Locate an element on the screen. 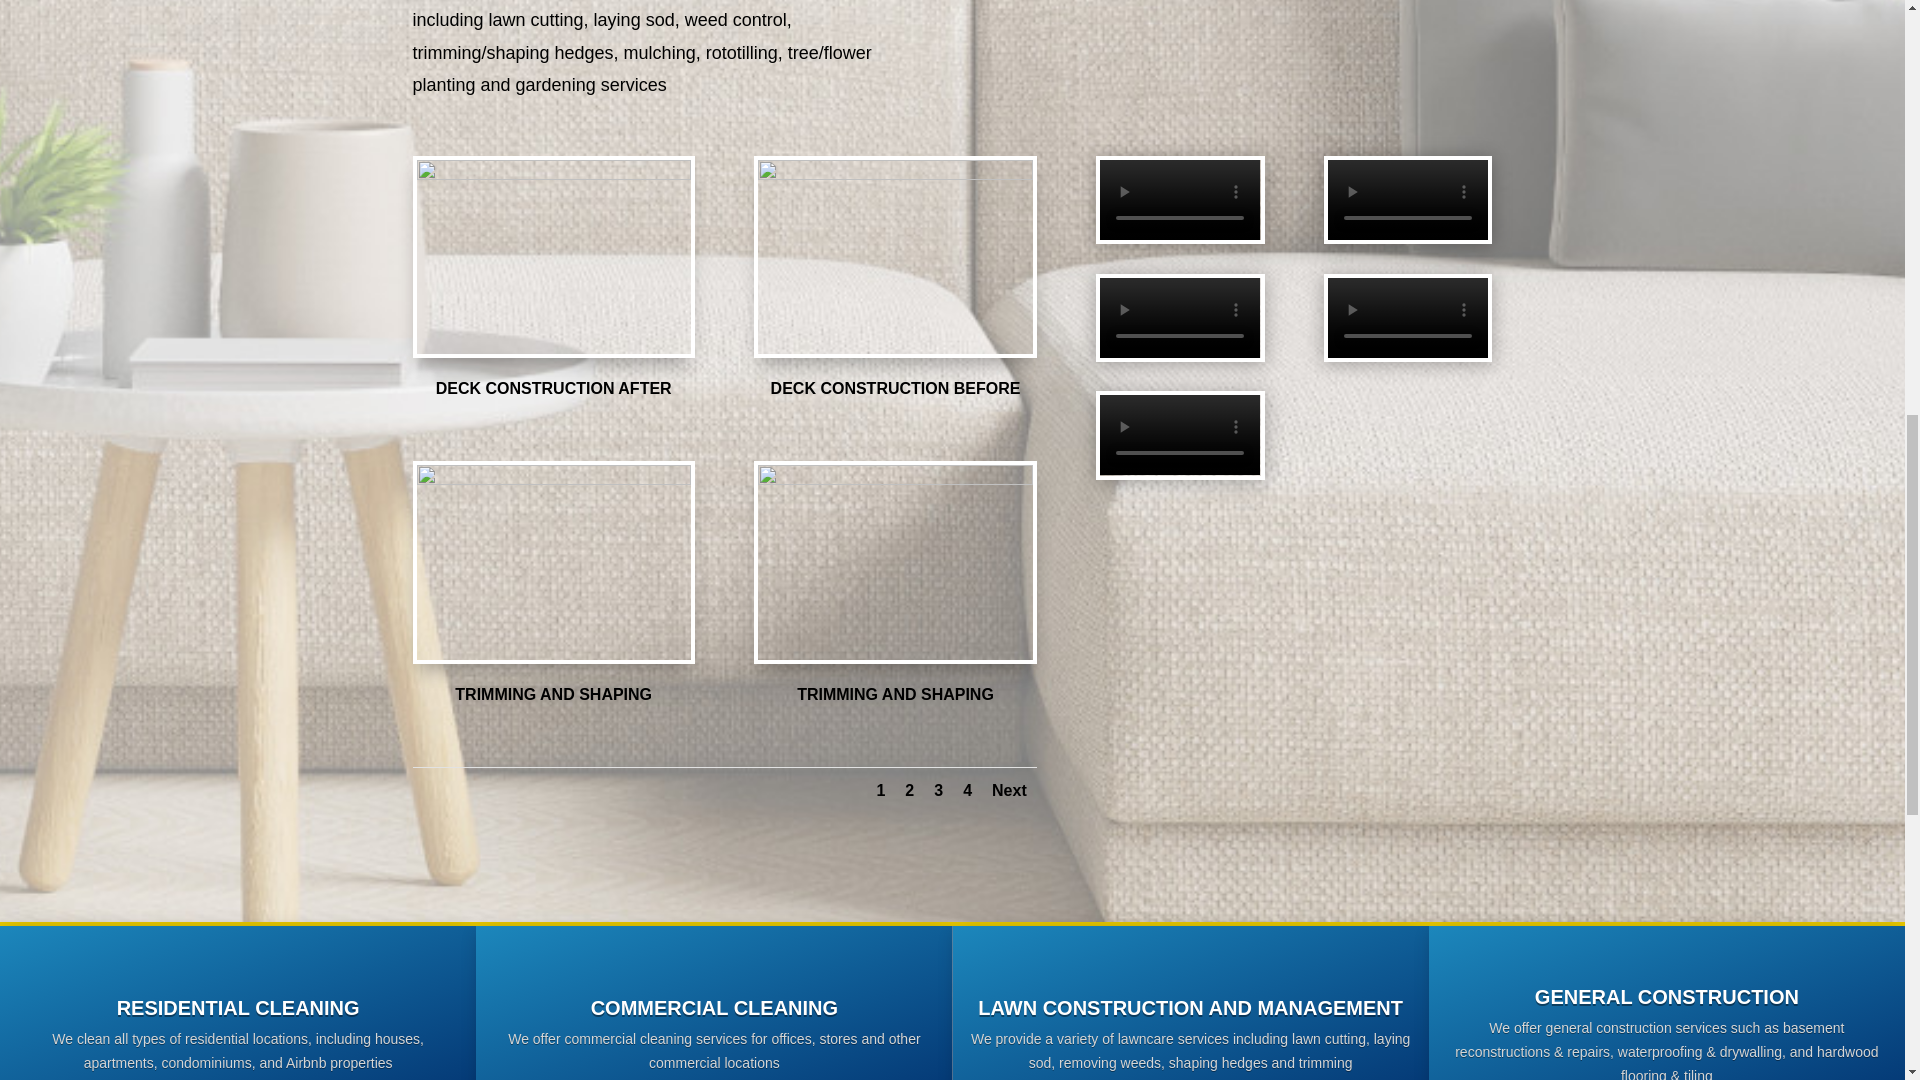 This screenshot has width=1920, height=1080. Deck Construction Before is located at coordinates (895, 174).